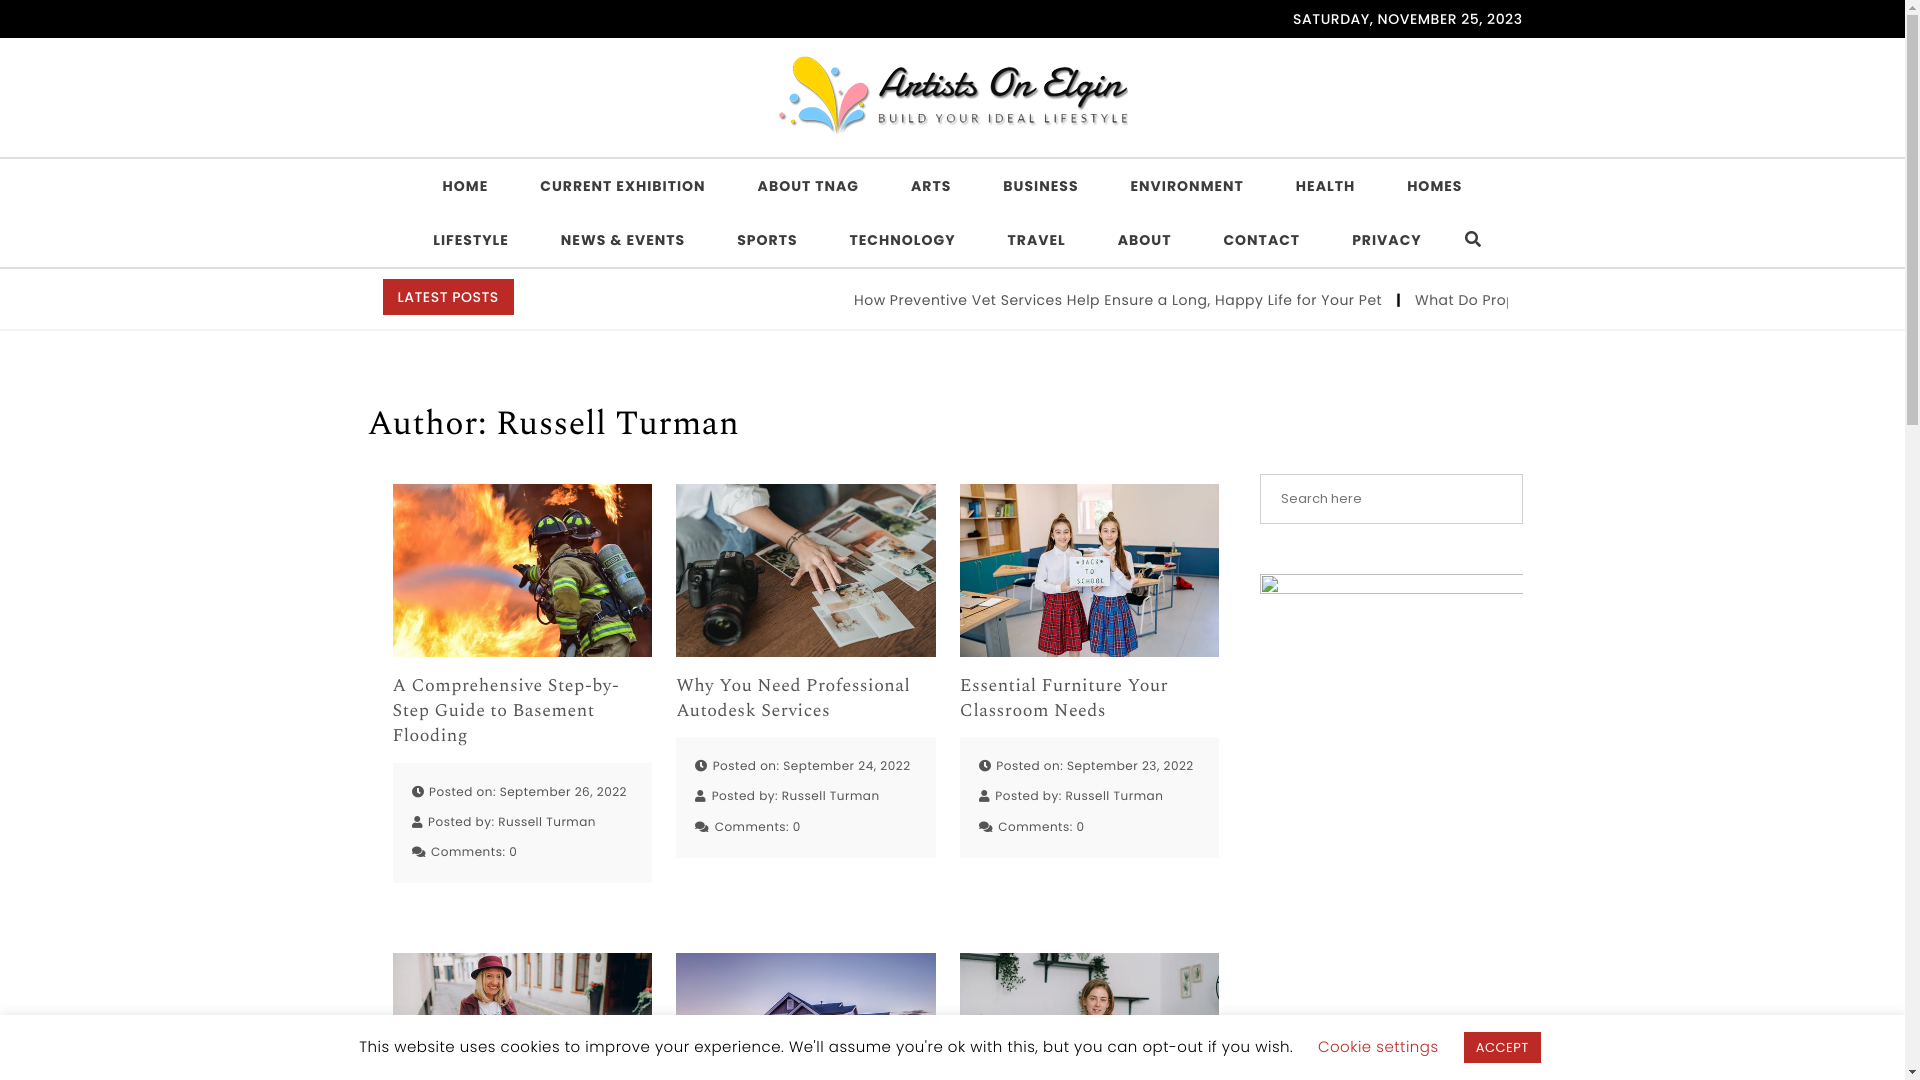 This screenshot has height=1080, width=1920. Describe the element at coordinates (902, 240) in the screenshot. I see `TECHNOLOGY` at that location.